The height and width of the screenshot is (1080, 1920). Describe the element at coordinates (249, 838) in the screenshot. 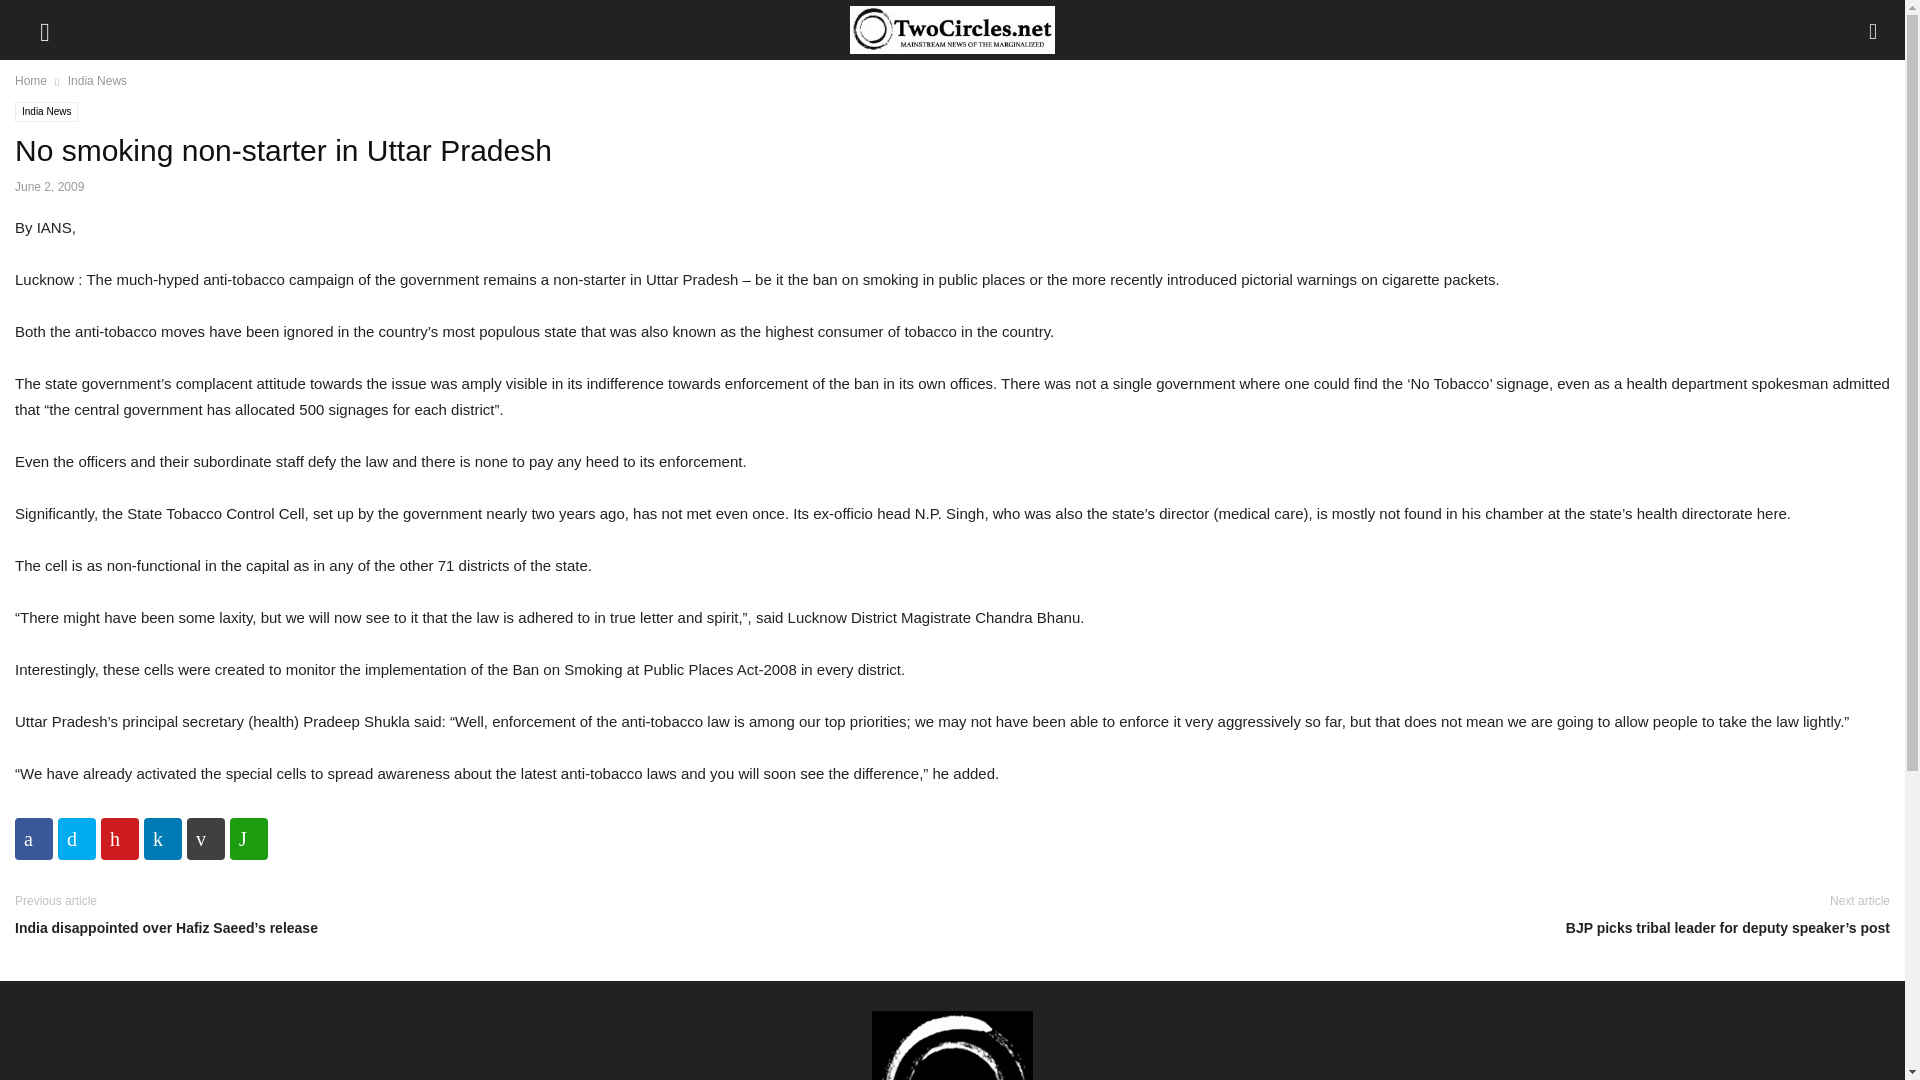

I see `Share on WhatsApp` at that location.